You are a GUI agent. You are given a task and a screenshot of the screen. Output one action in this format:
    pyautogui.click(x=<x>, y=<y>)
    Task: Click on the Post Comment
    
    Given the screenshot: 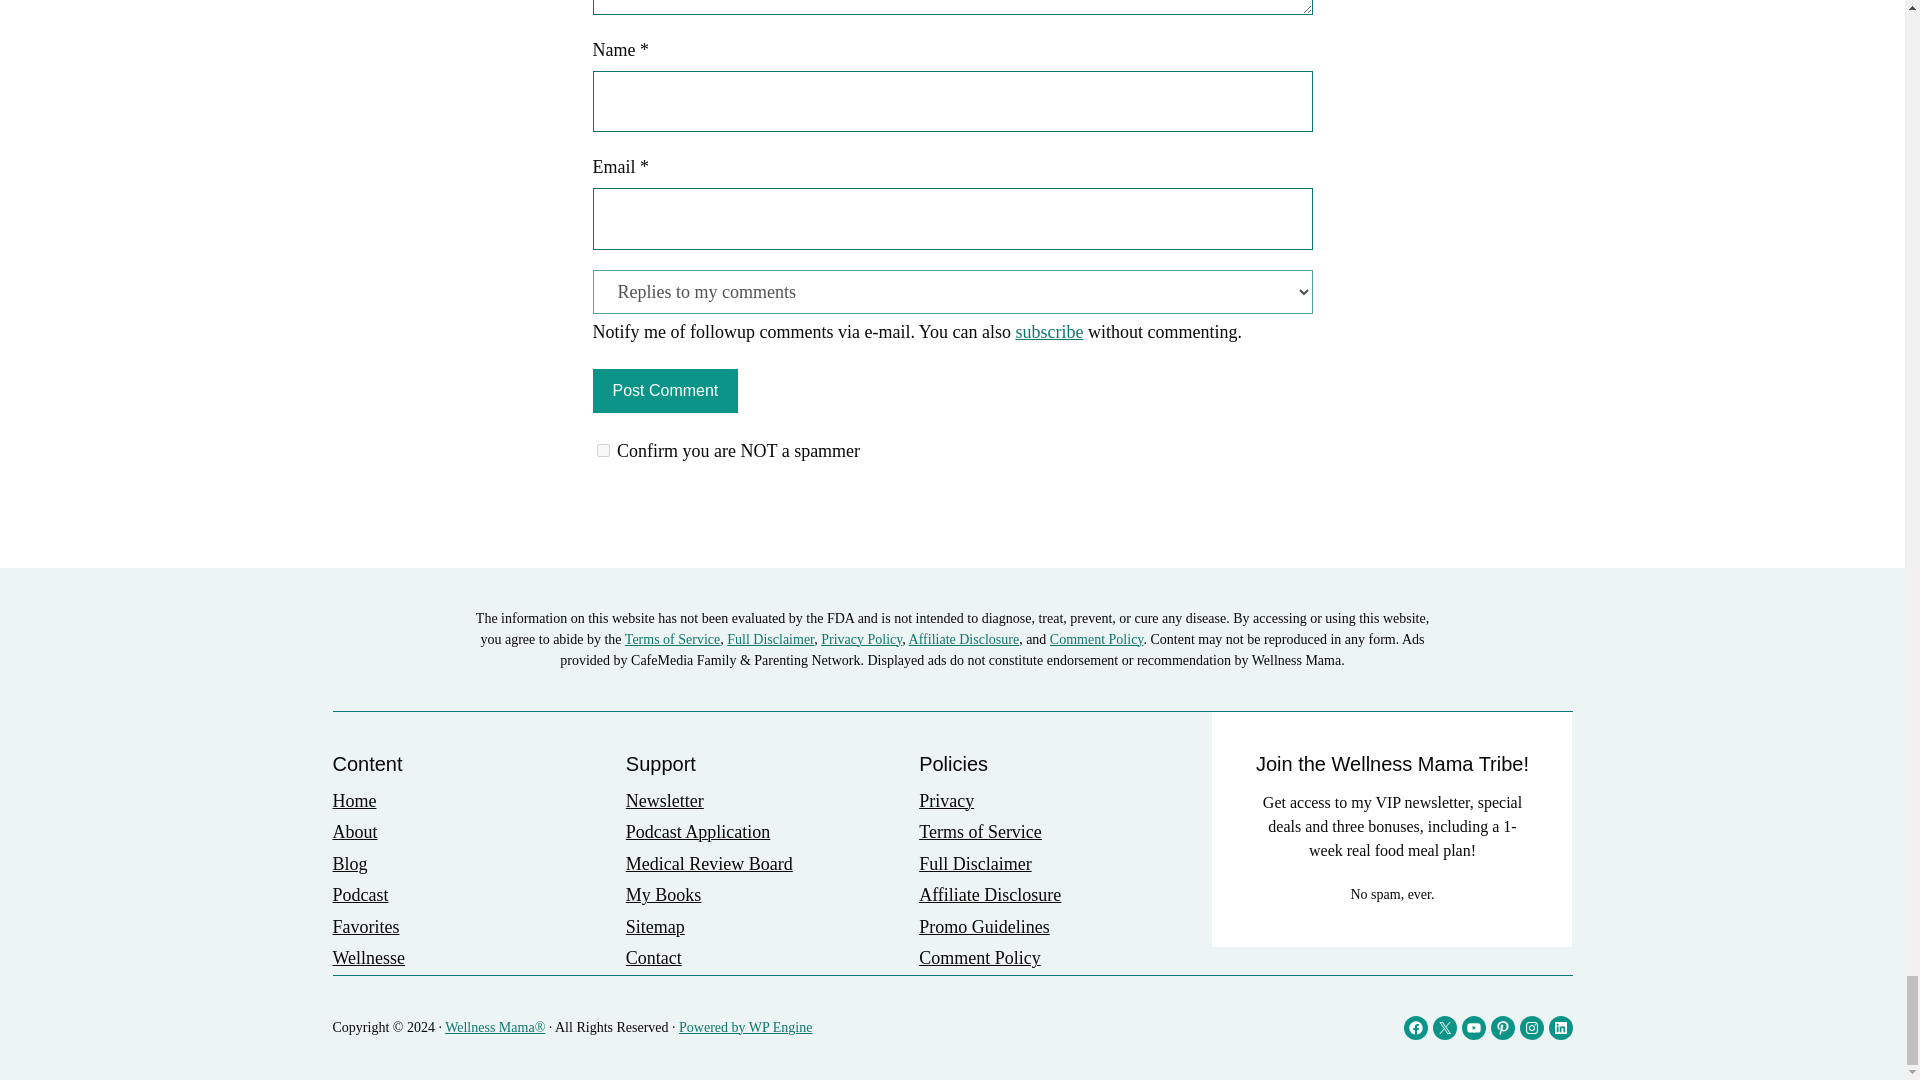 What is the action you would take?
    pyautogui.click(x=664, y=390)
    